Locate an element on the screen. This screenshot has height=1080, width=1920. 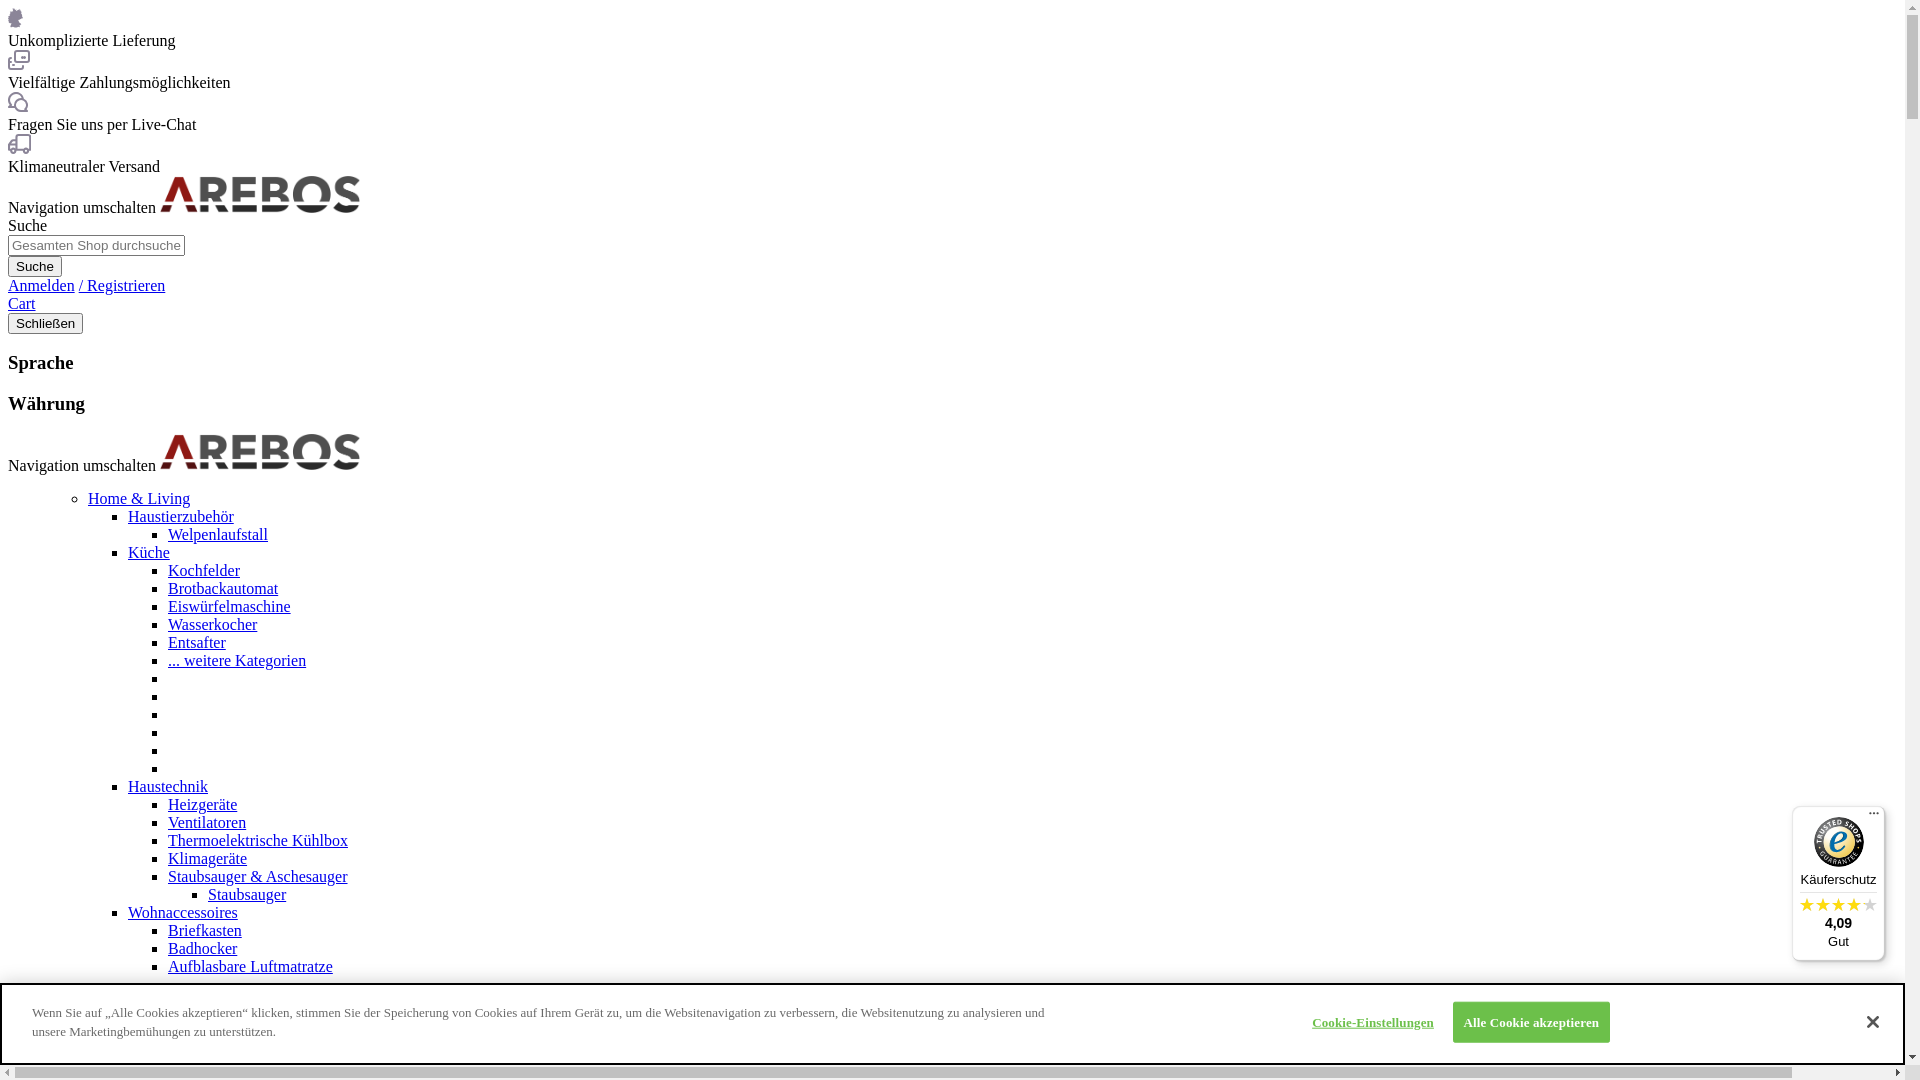
Anmelden is located at coordinates (42, 286).